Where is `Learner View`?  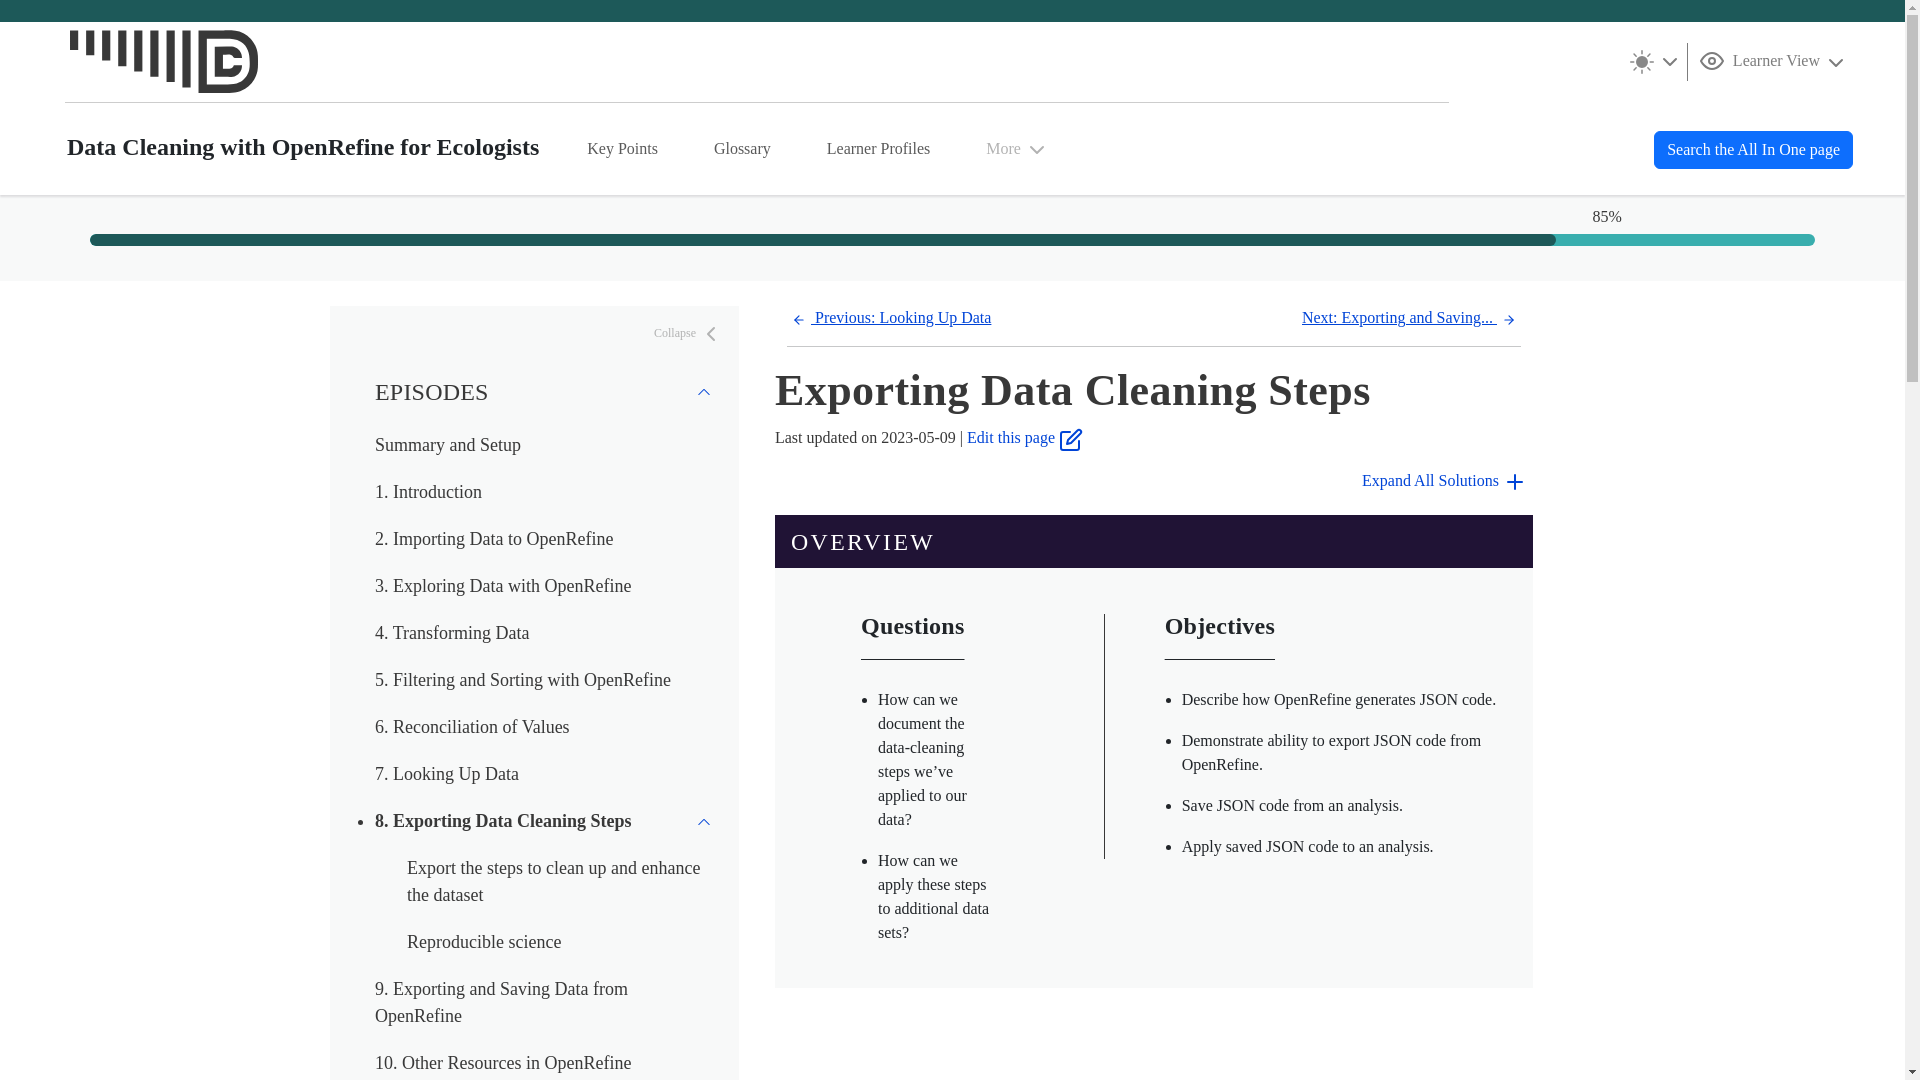 Learner View is located at coordinates (1774, 61).